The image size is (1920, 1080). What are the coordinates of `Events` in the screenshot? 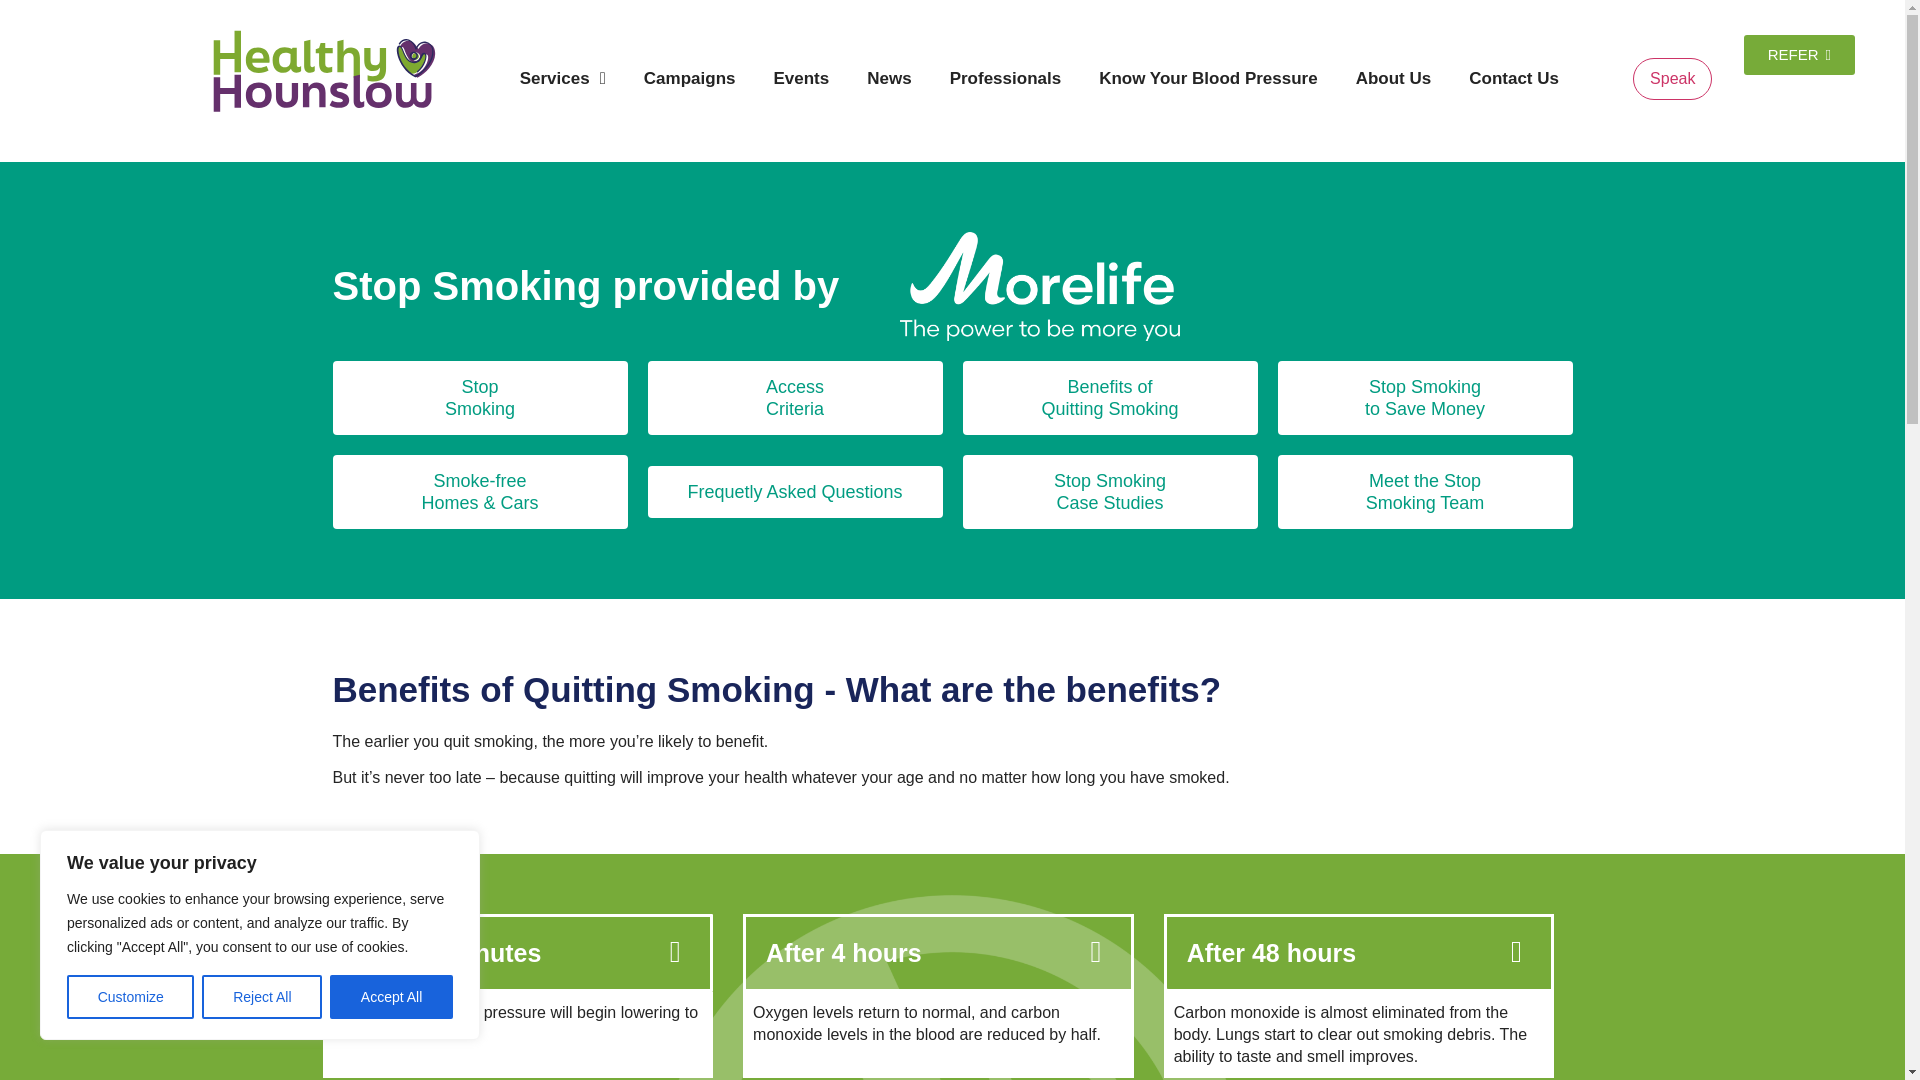 It's located at (801, 78).